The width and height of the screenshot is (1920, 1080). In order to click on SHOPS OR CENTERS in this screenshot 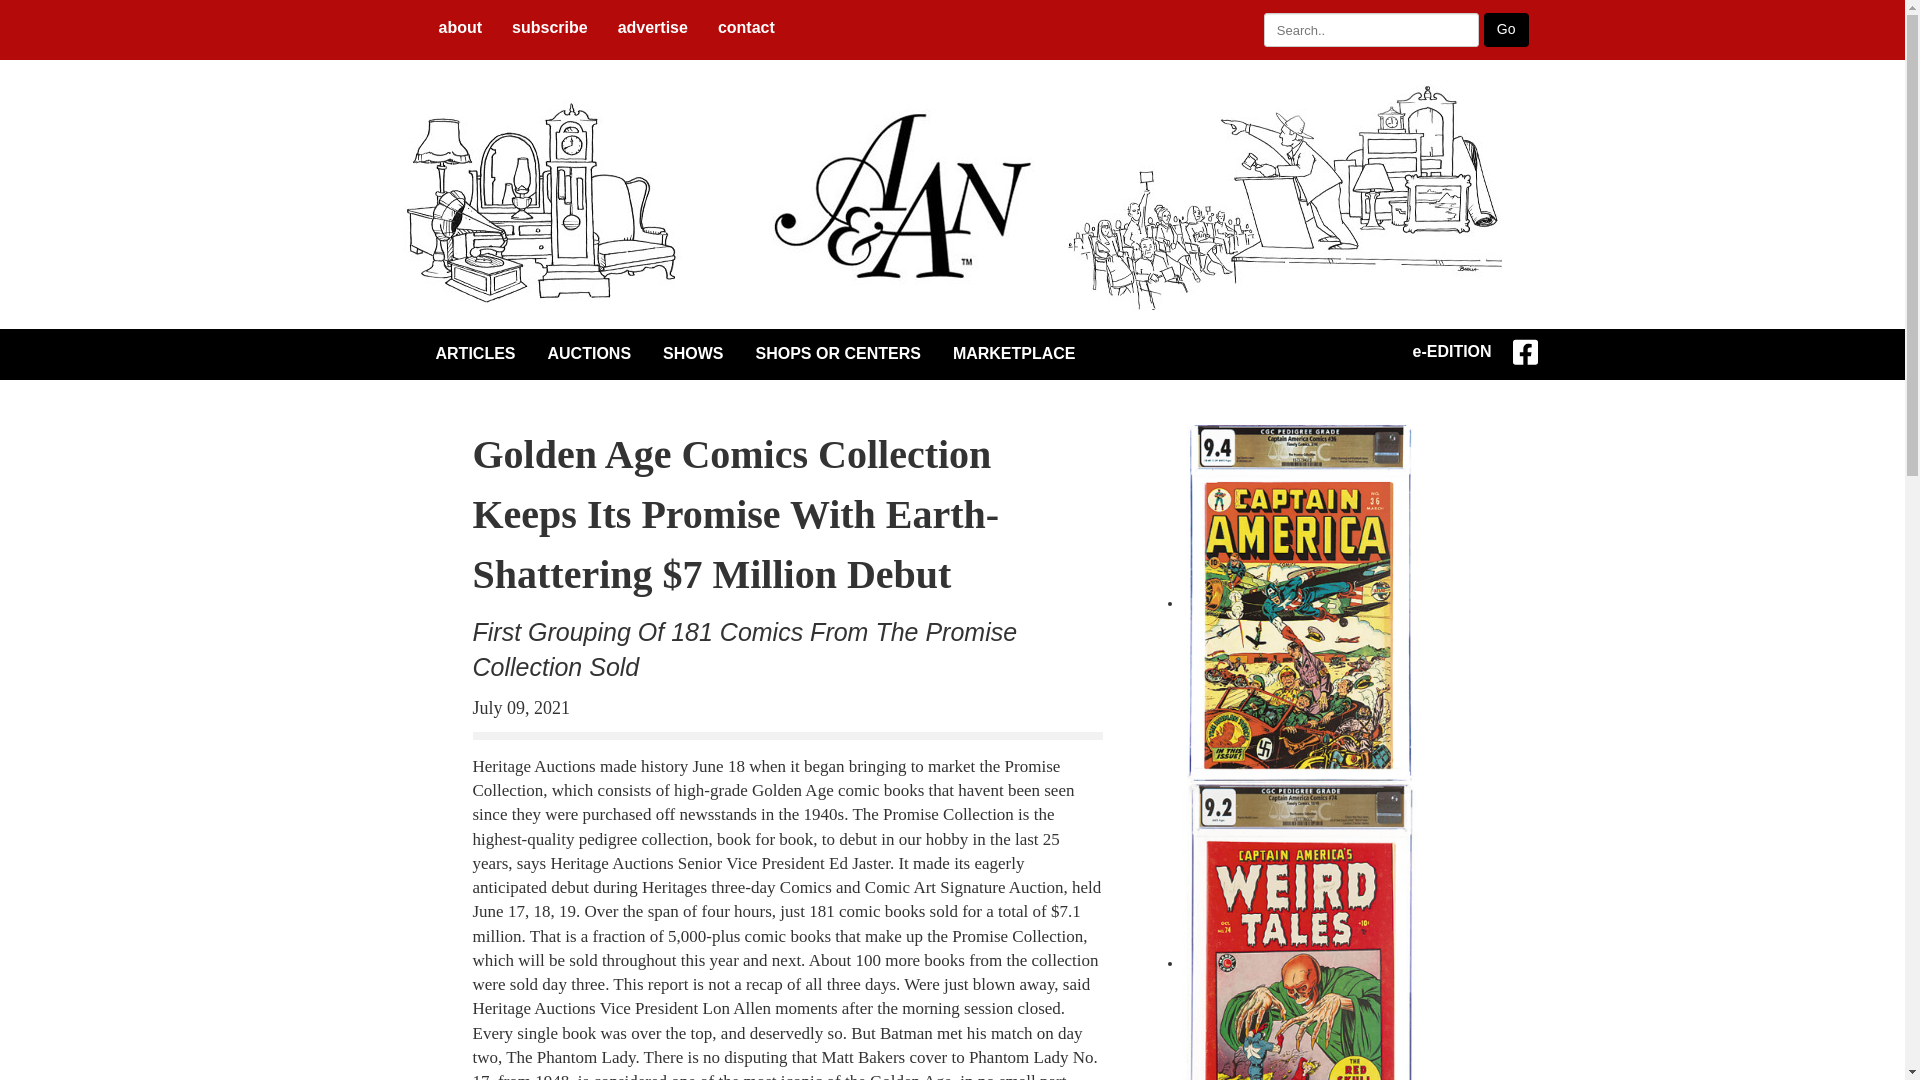, I will do `click(834, 354)`.